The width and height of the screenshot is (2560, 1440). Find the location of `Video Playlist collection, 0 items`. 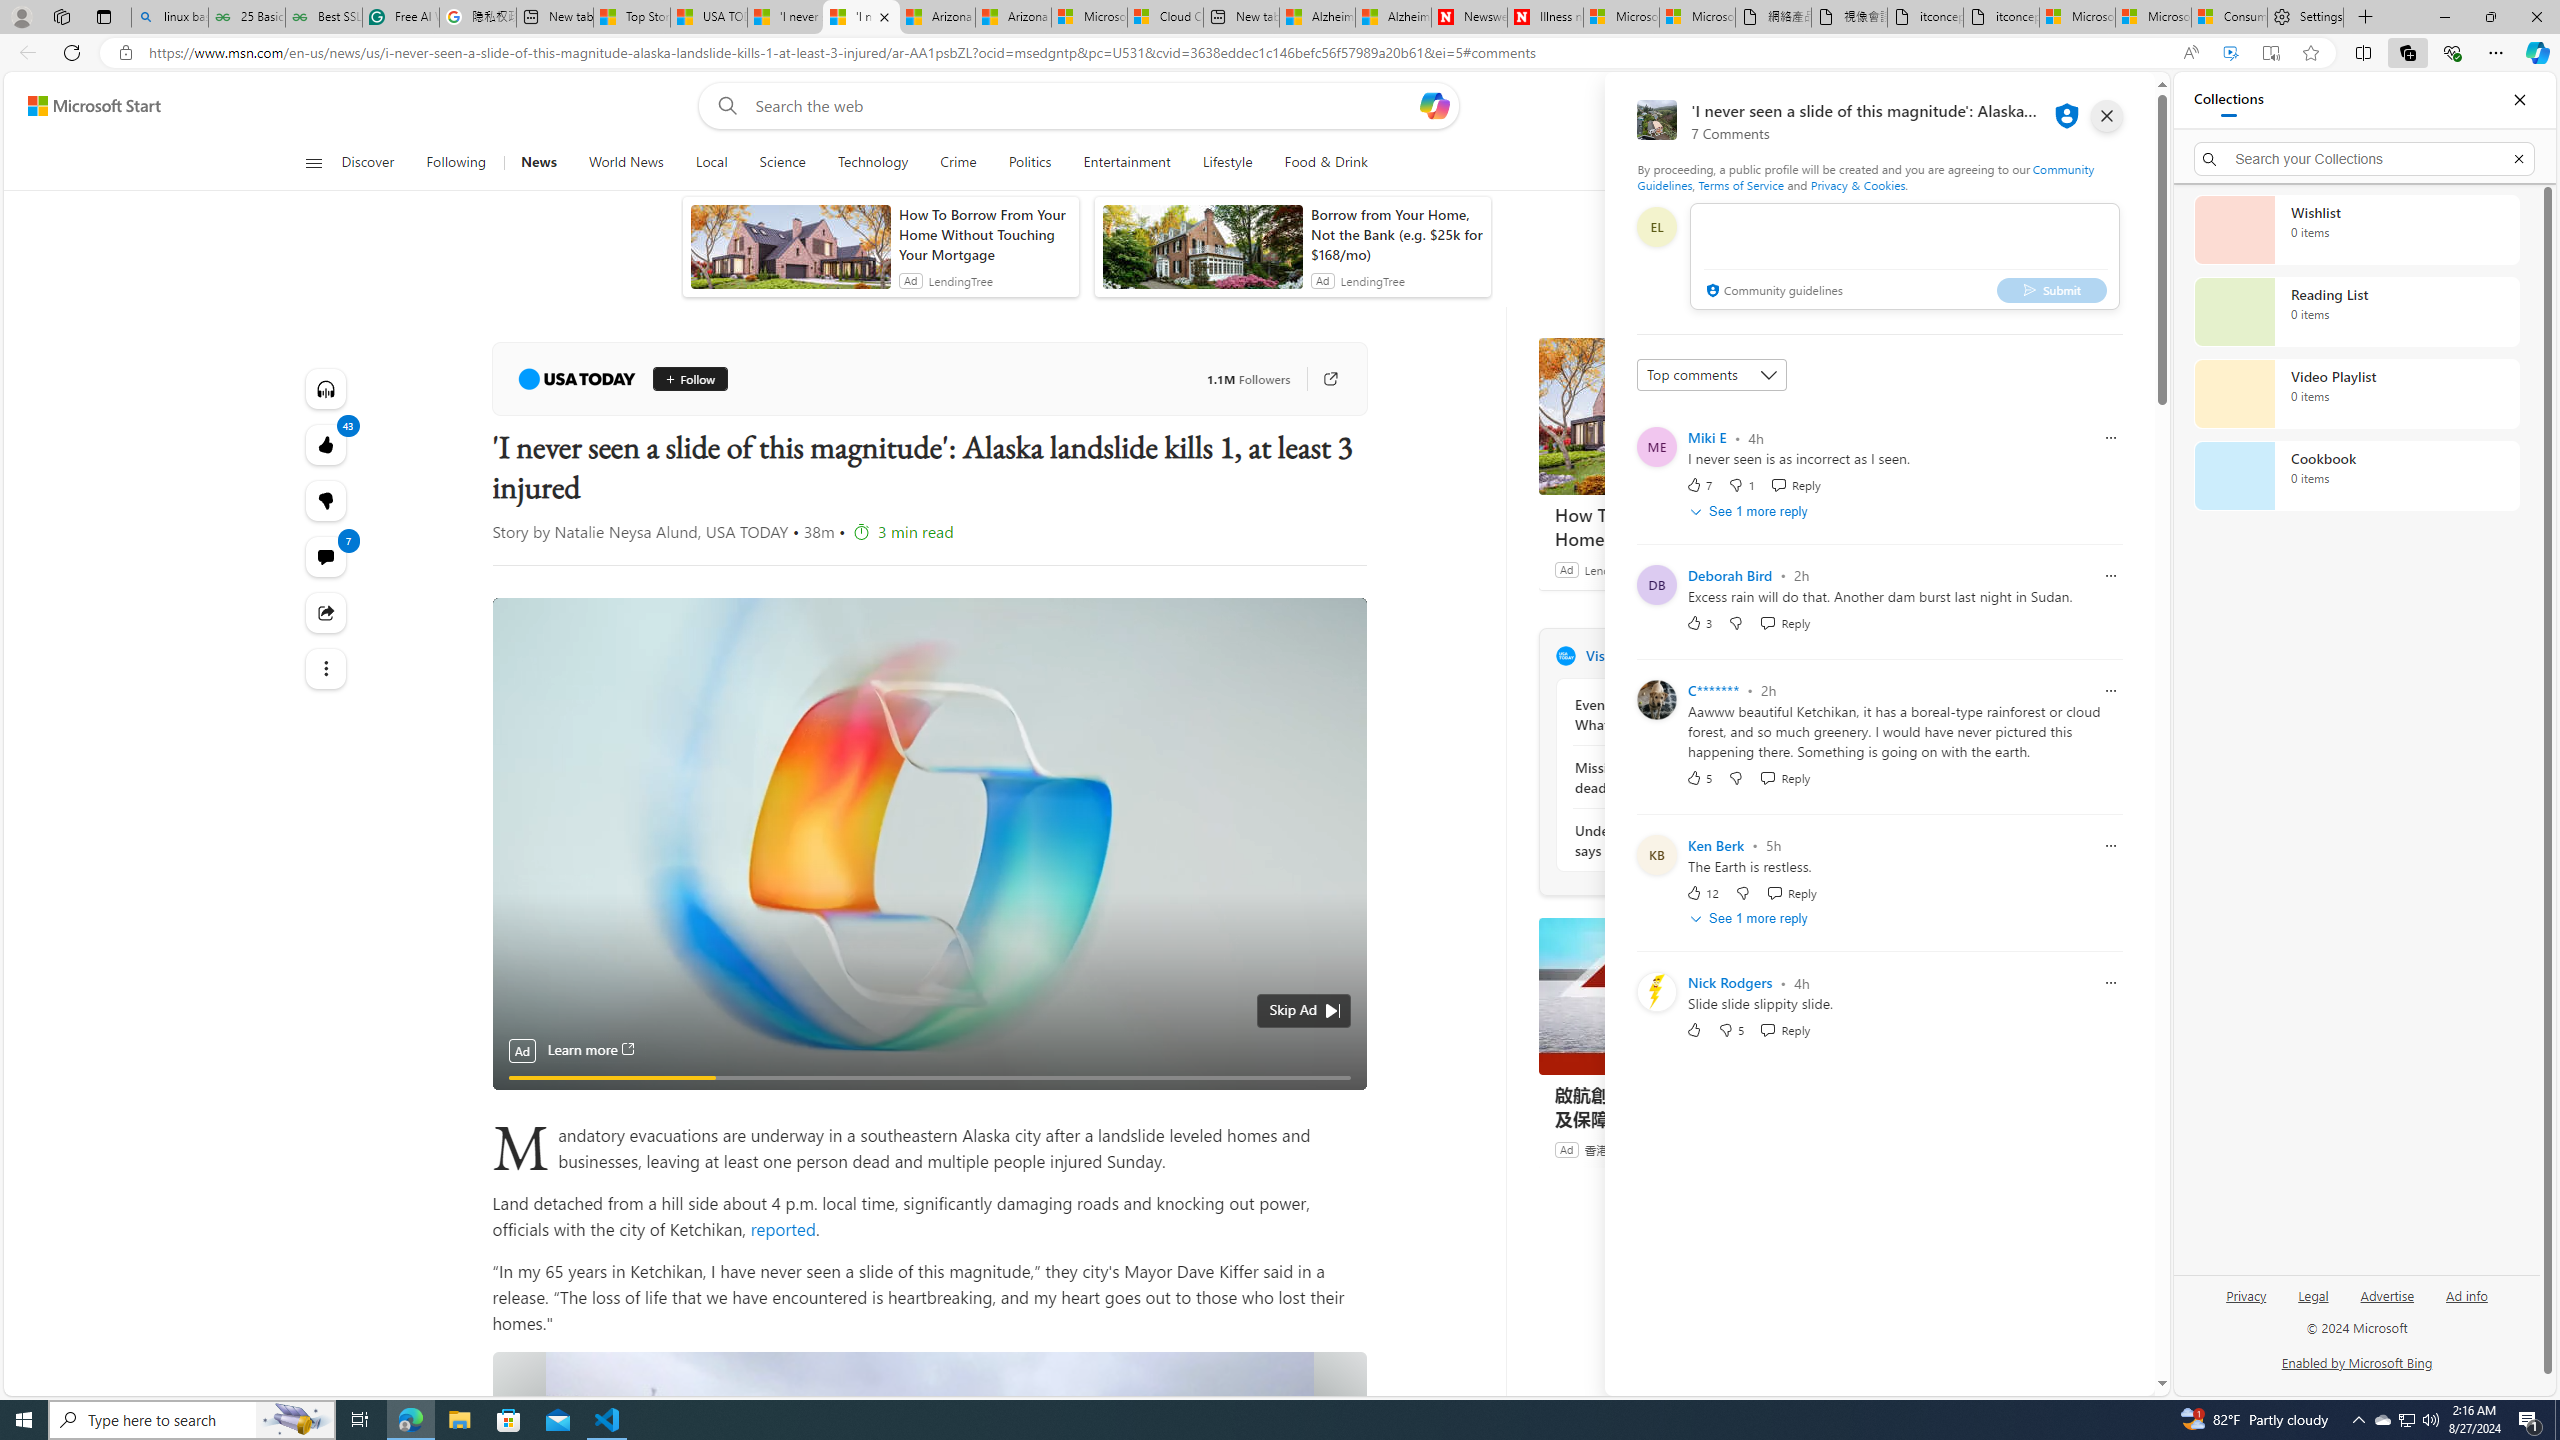

Video Playlist collection, 0 items is located at coordinates (2356, 394).